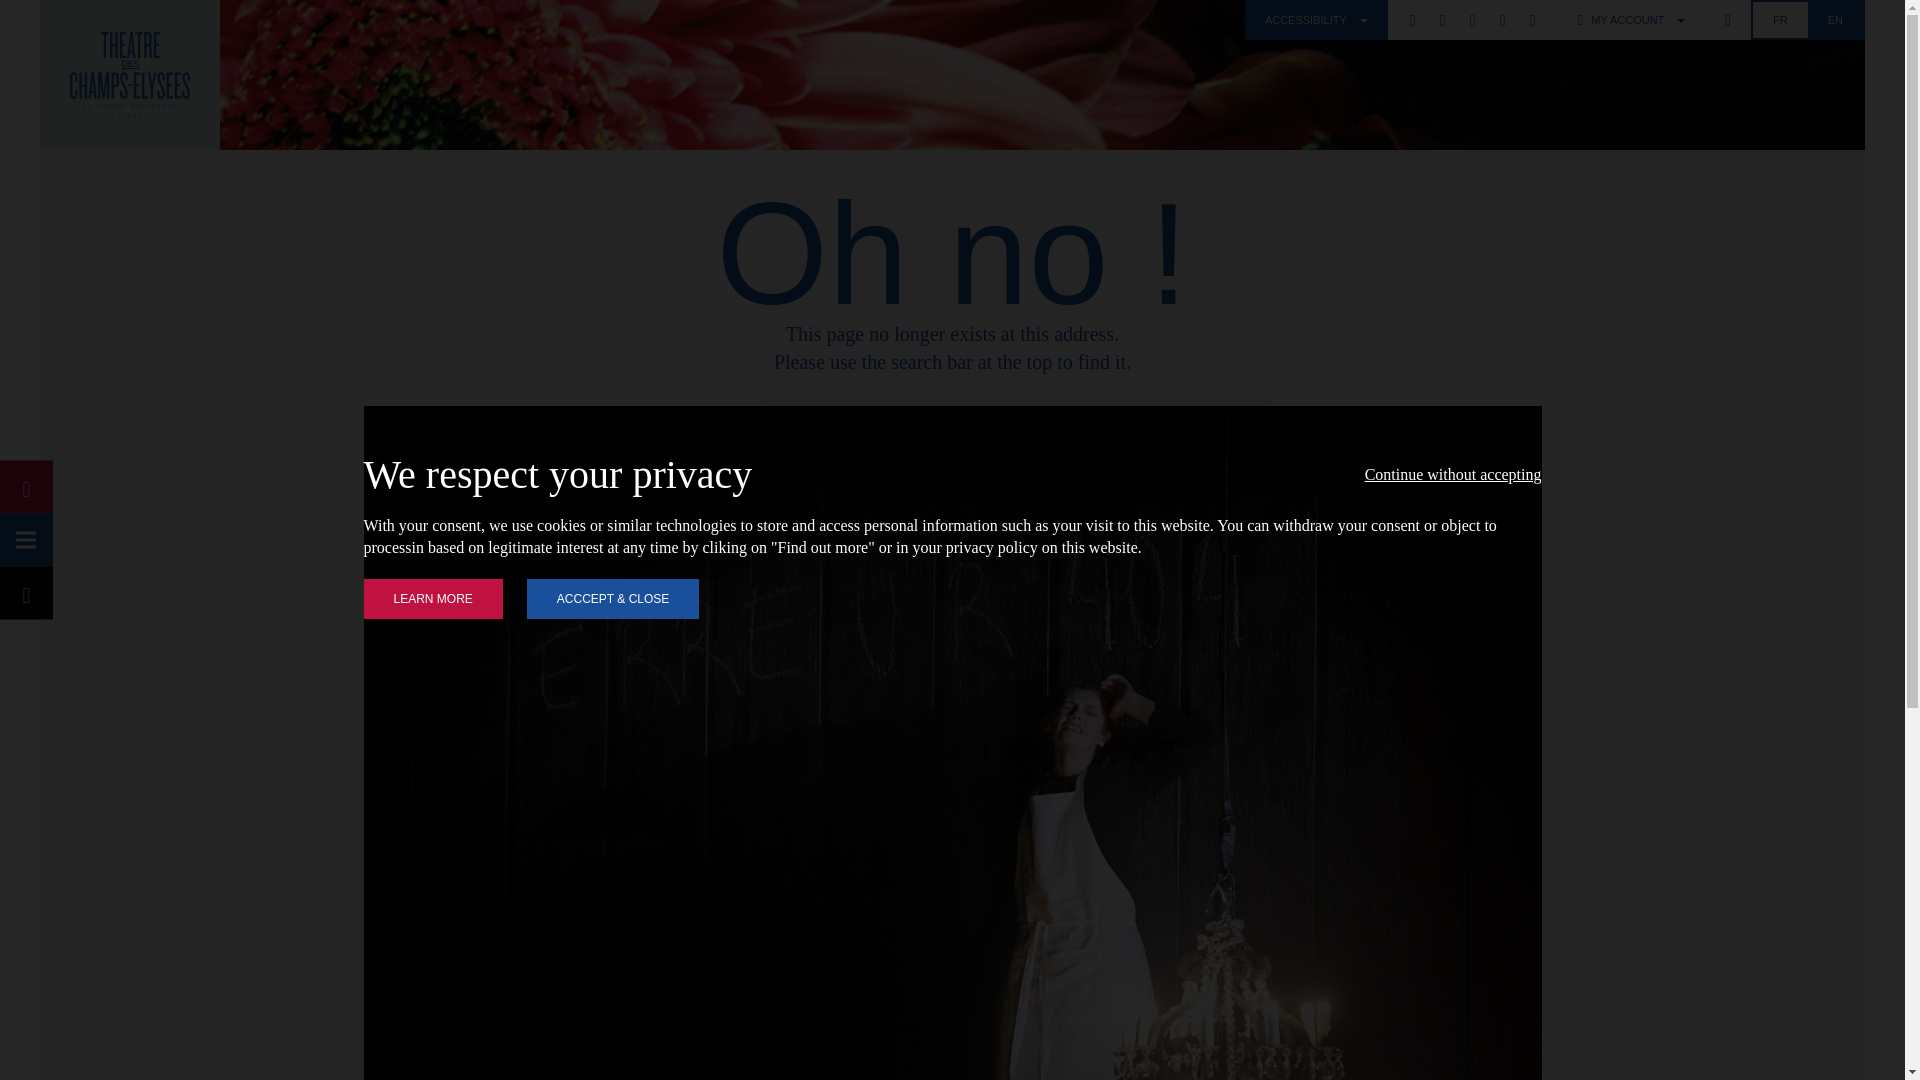 The width and height of the screenshot is (1920, 1080). Describe the element at coordinates (1780, 20) in the screenshot. I see `FR` at that location.